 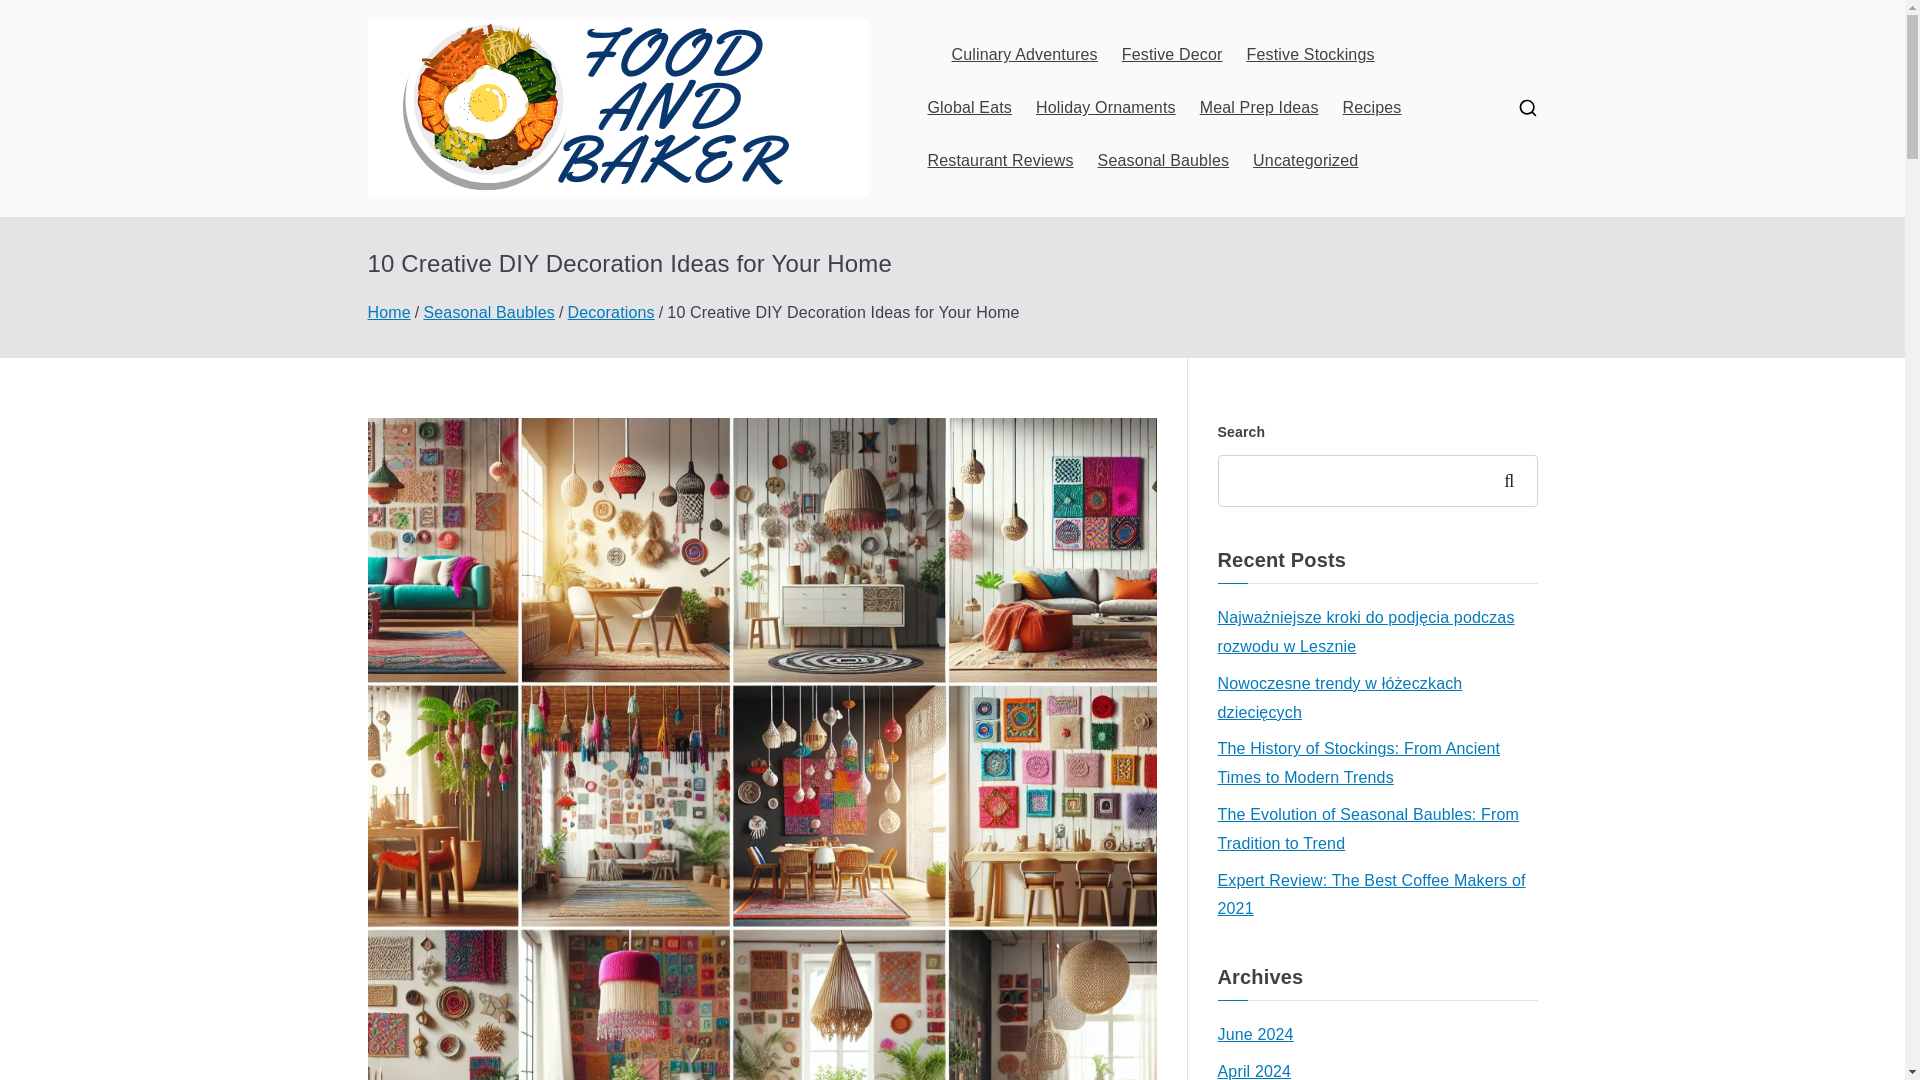 What do you see at coordinates (1000, 161) in the screenshot?
I see `Restaurant Reviews` at bounding box center [1000, 161].